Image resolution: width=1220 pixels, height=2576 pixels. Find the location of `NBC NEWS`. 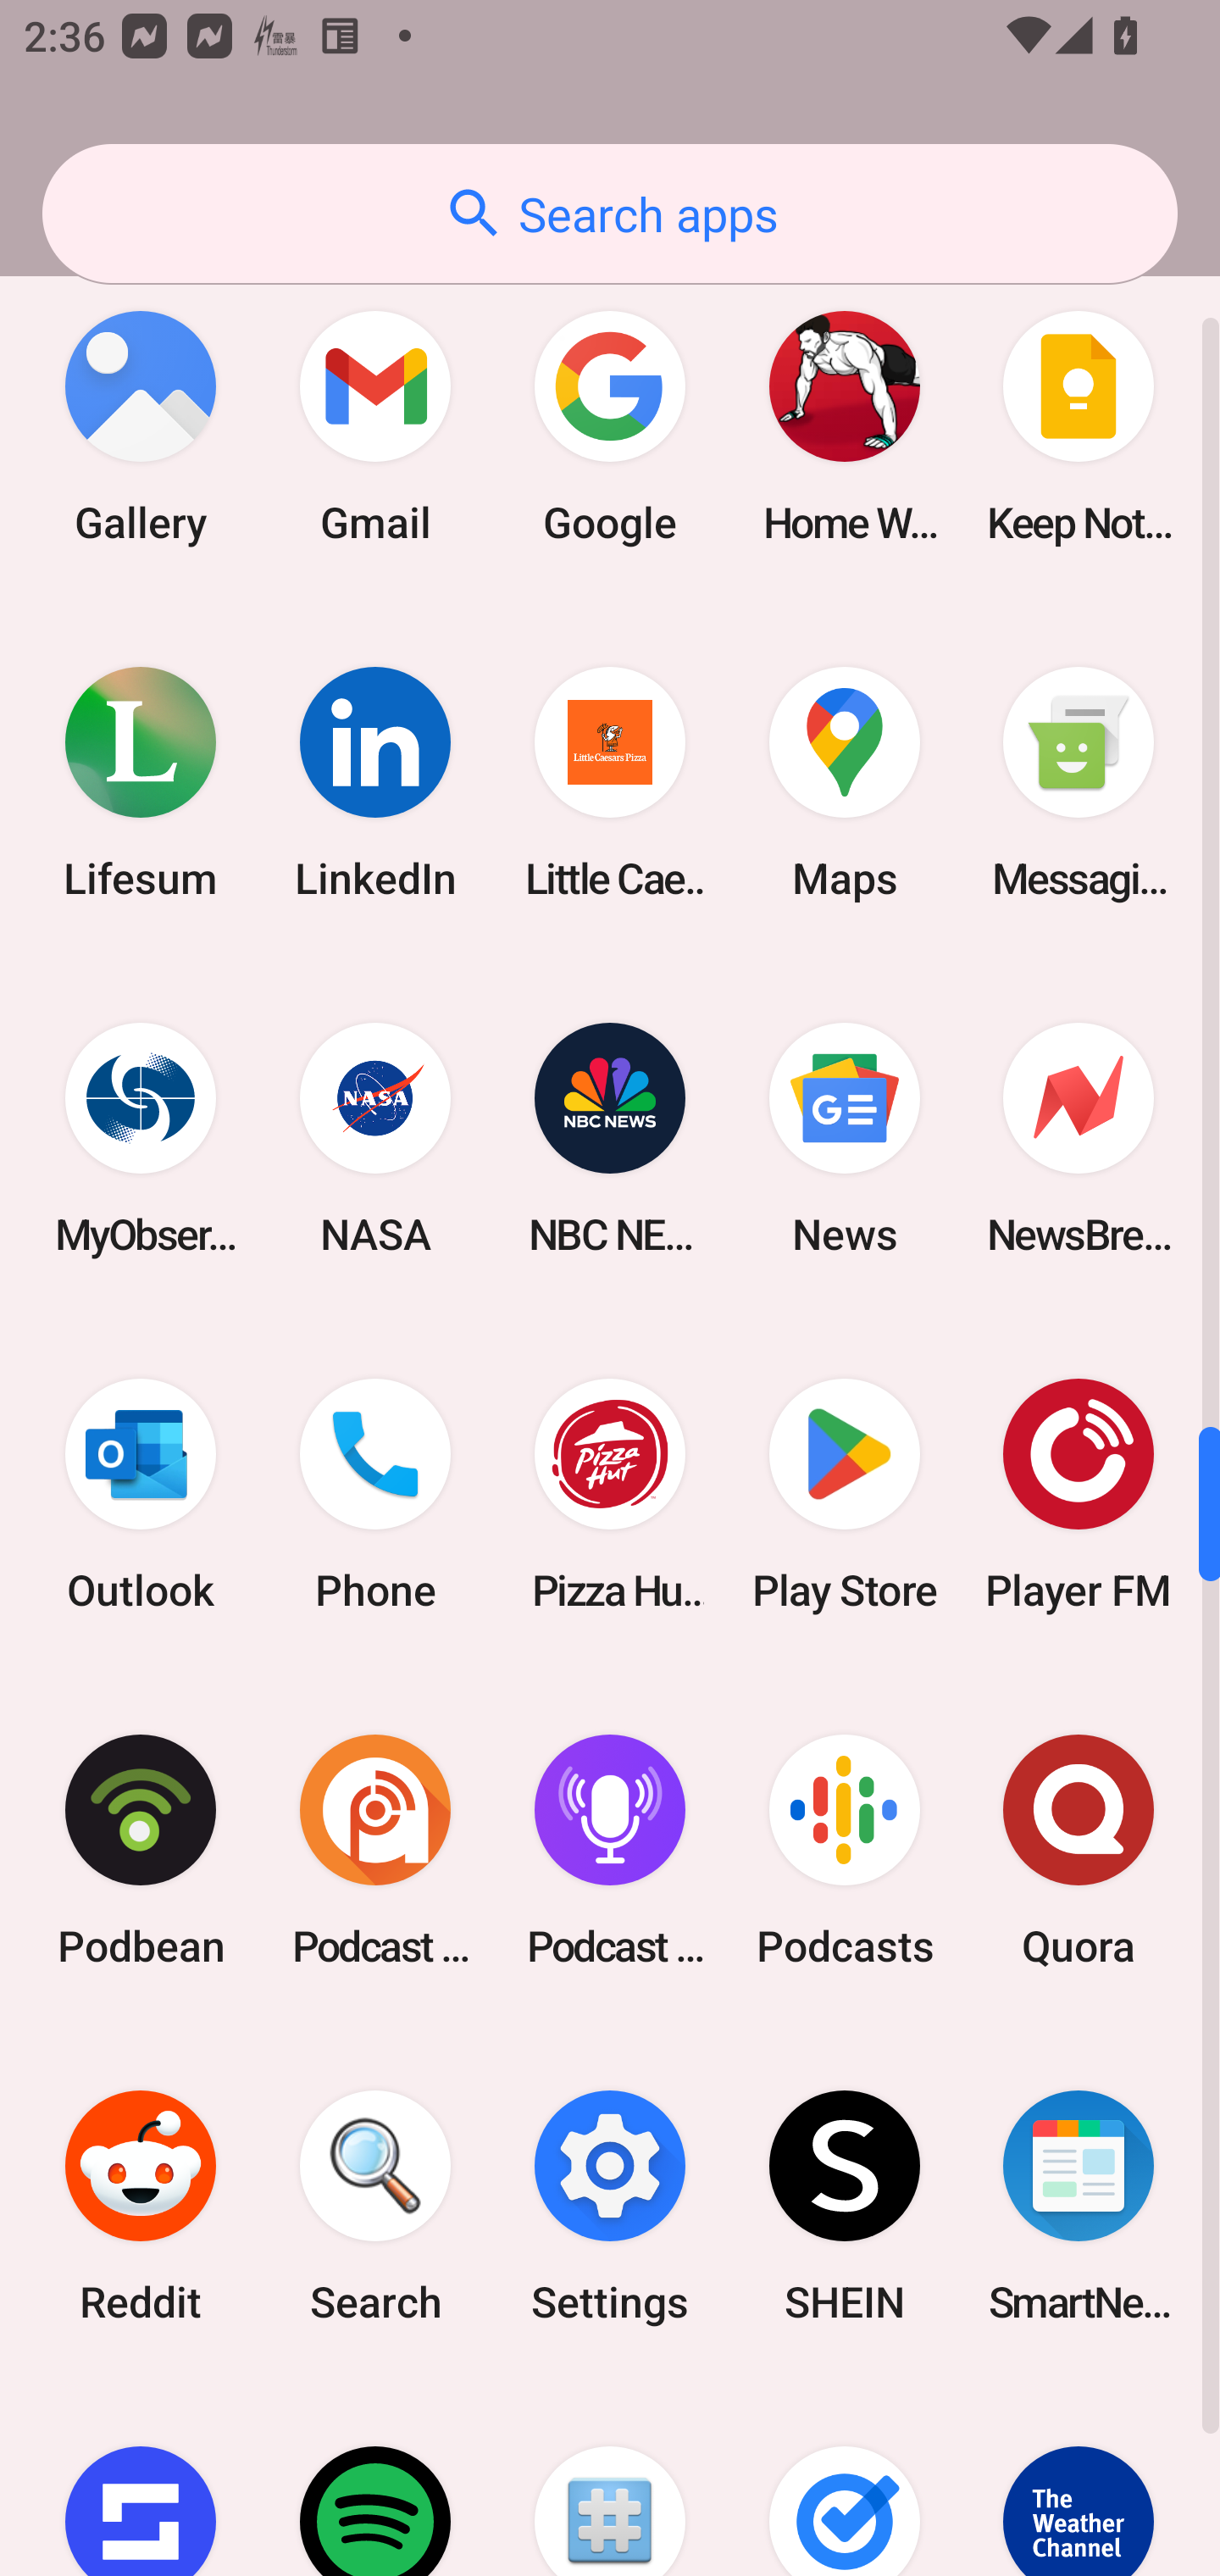

NBC NEWS is located at coordinates (610, 1138).